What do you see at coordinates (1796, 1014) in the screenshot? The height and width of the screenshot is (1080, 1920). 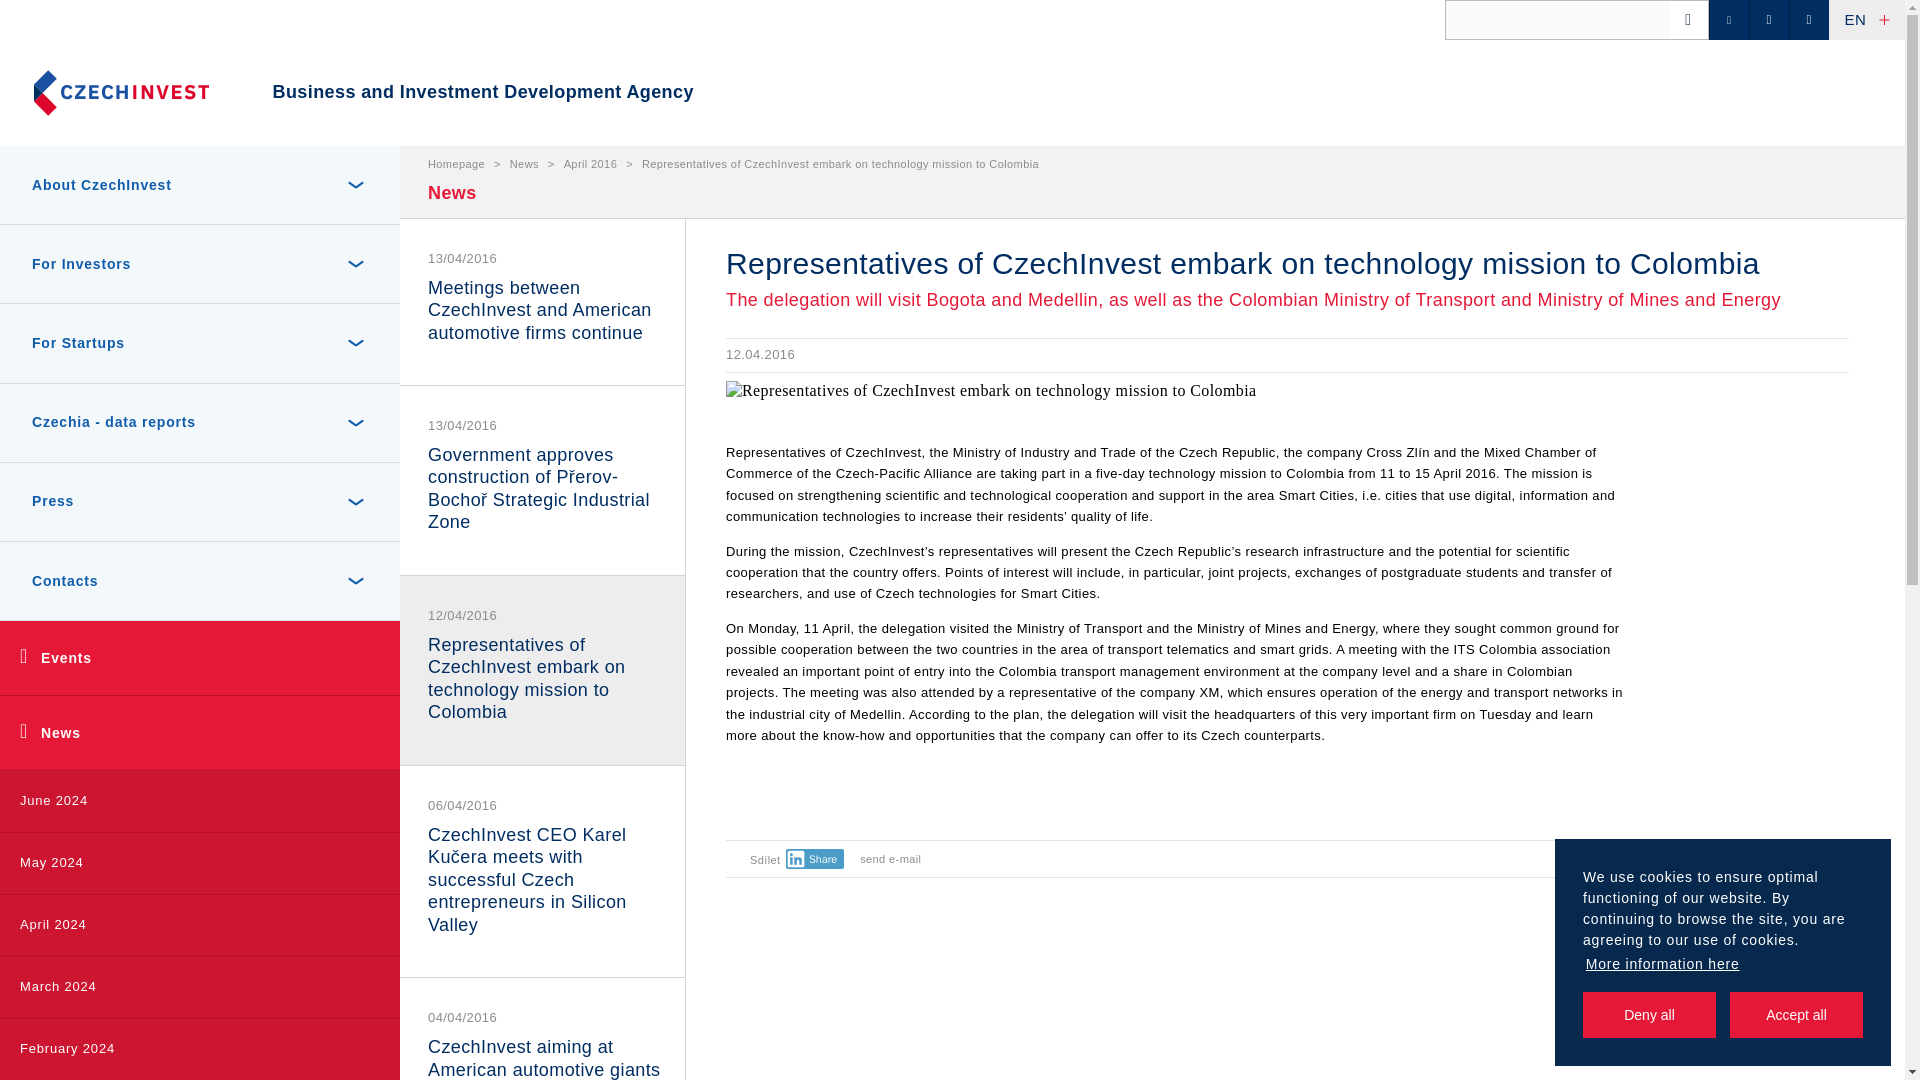 I see `Accept all` at bounding box center [1796, 1014].